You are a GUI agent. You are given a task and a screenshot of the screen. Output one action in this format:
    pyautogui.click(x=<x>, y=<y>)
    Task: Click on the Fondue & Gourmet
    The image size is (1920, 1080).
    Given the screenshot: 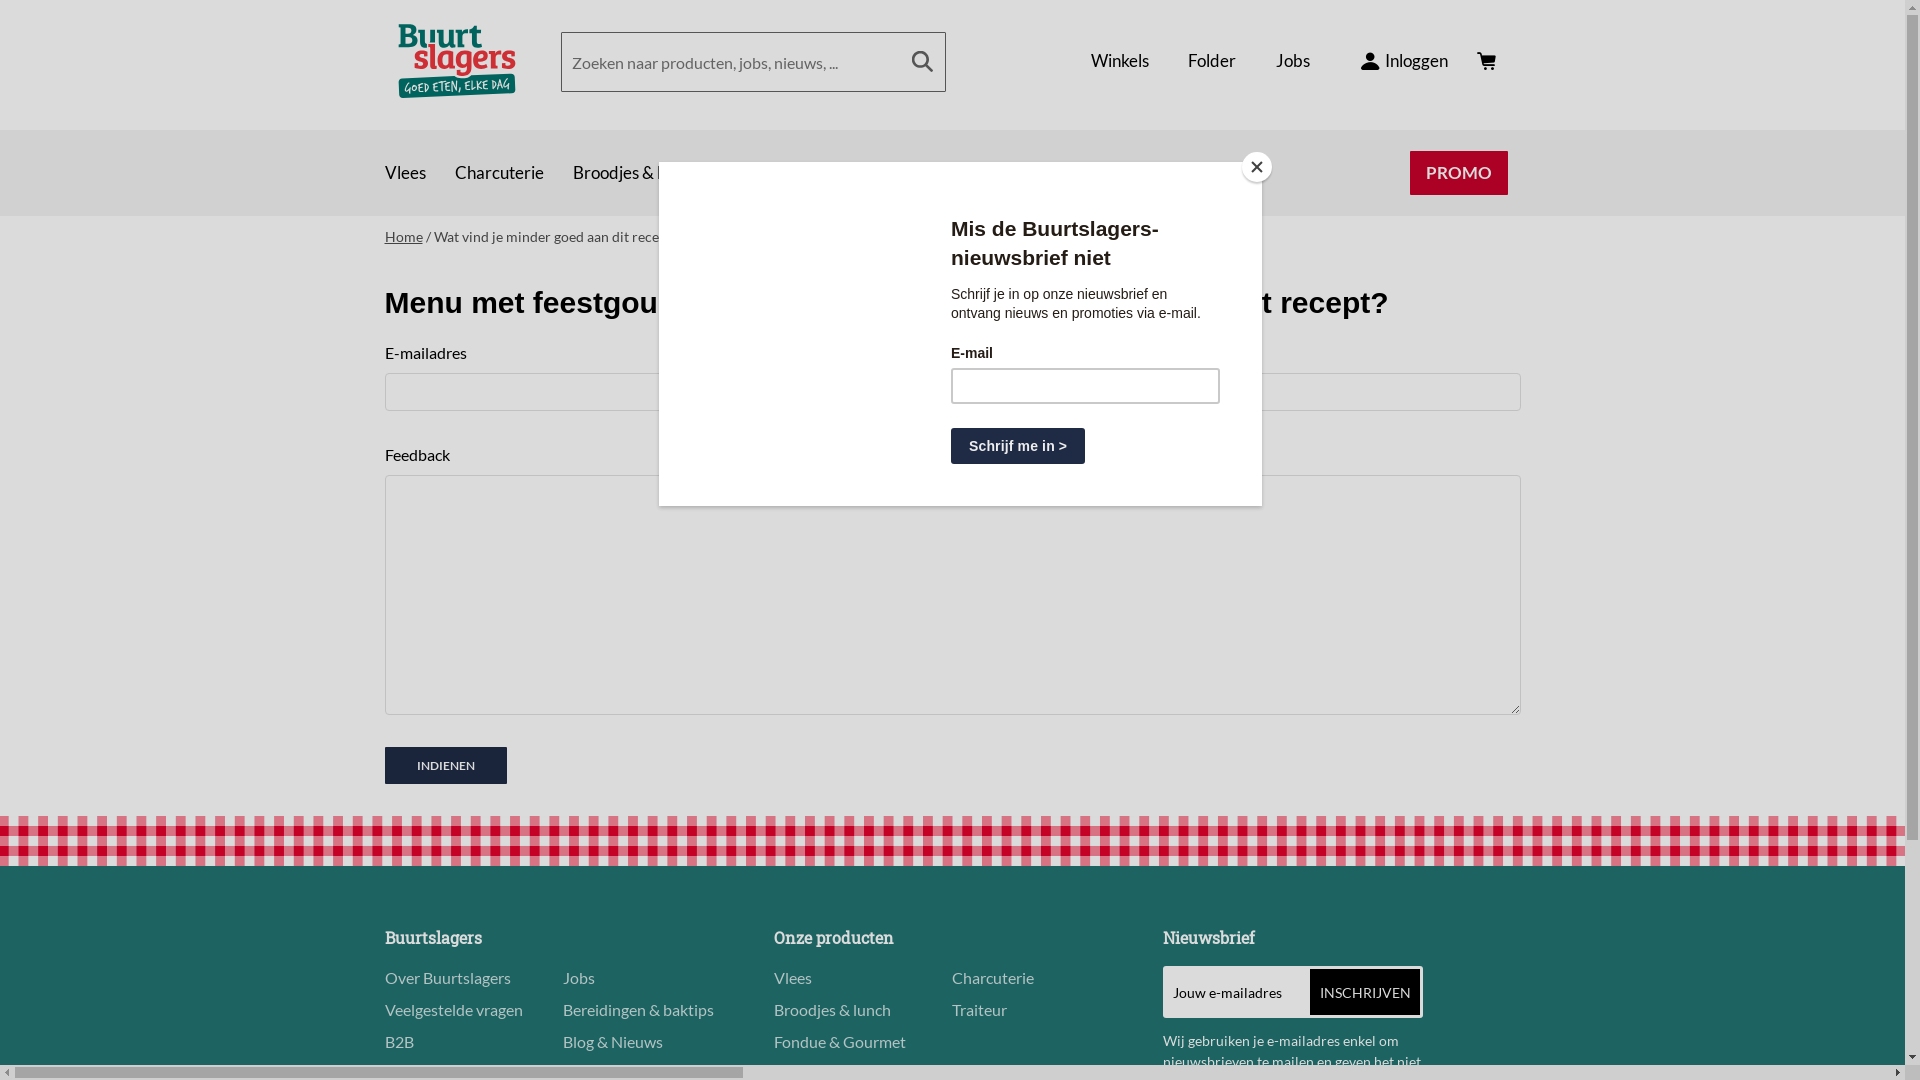 What is the action you would take?
    pyautogui.click(x=886, y=174)
    